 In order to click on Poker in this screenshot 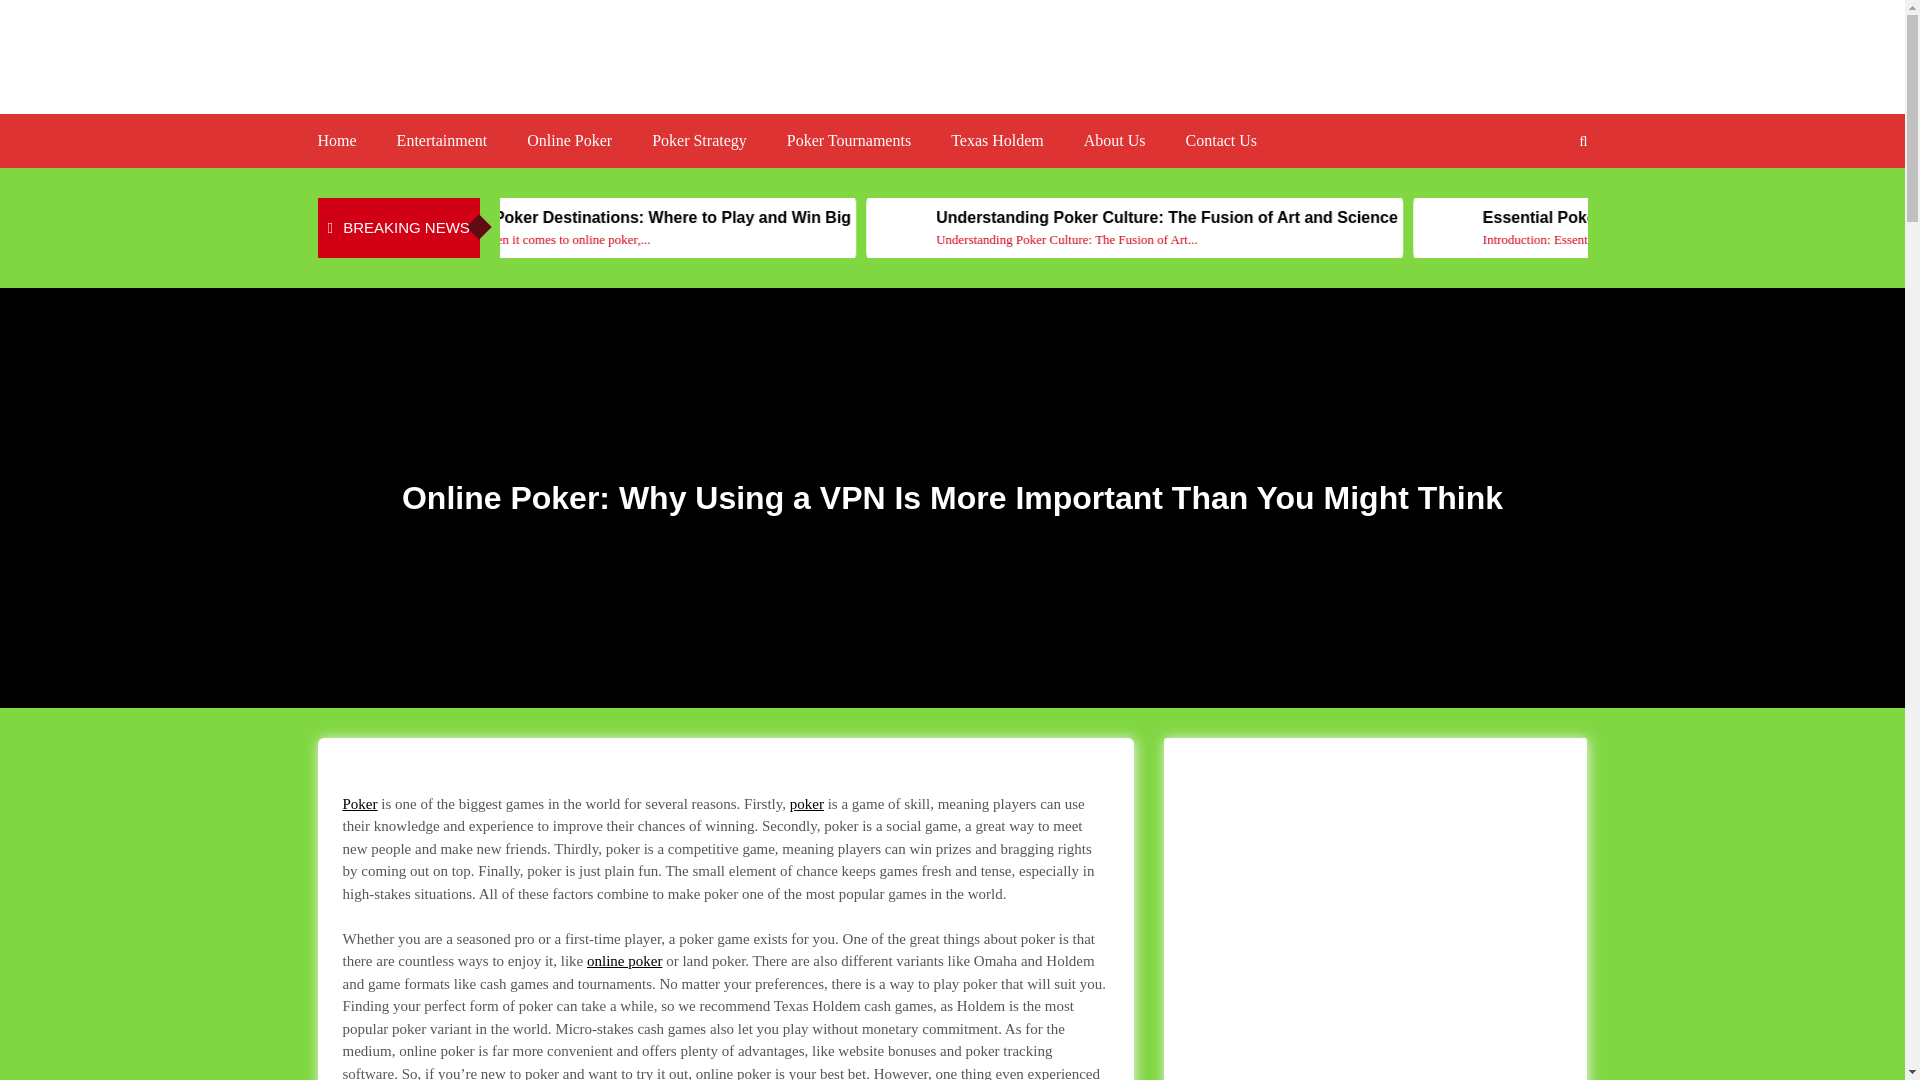, I will do `click(358, 804)`.